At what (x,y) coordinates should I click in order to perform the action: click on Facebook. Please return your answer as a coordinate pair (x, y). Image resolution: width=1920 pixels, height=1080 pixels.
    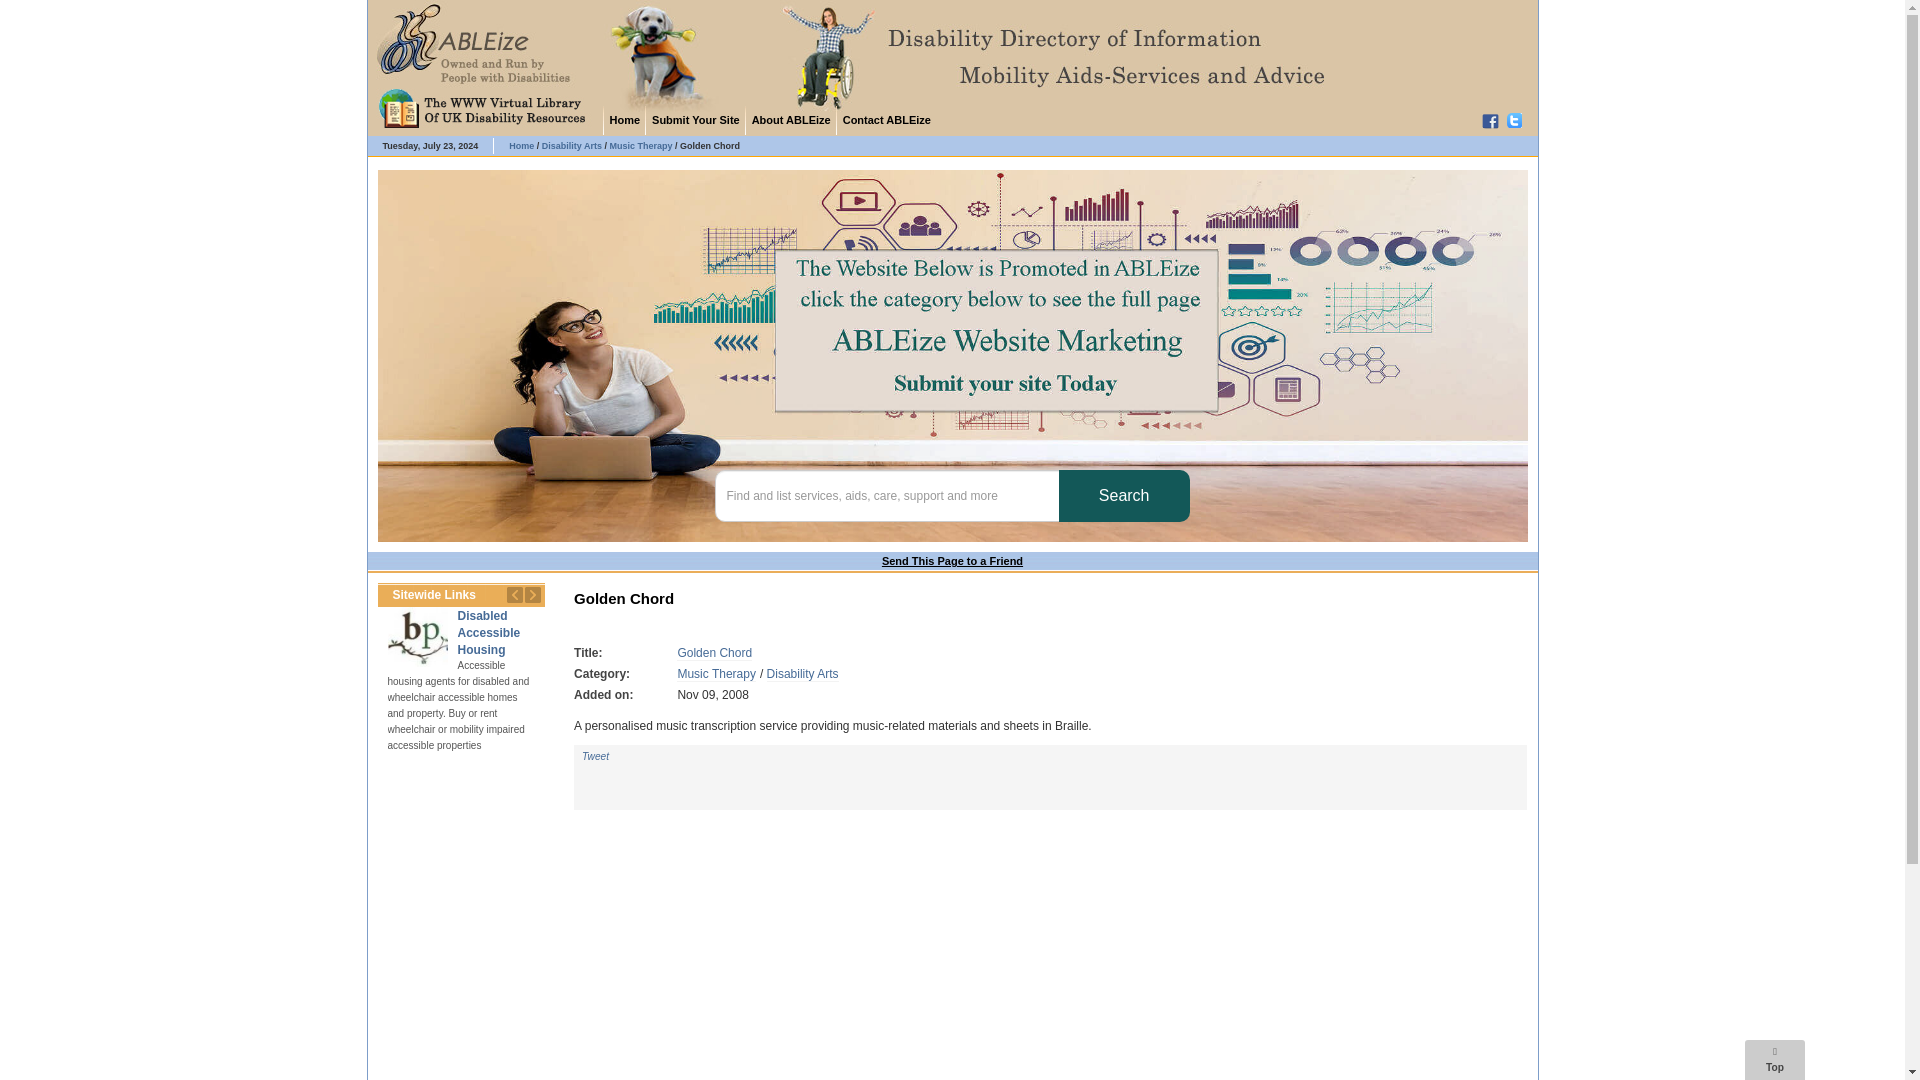
    Looking at the image, I should click on (1492, 120).